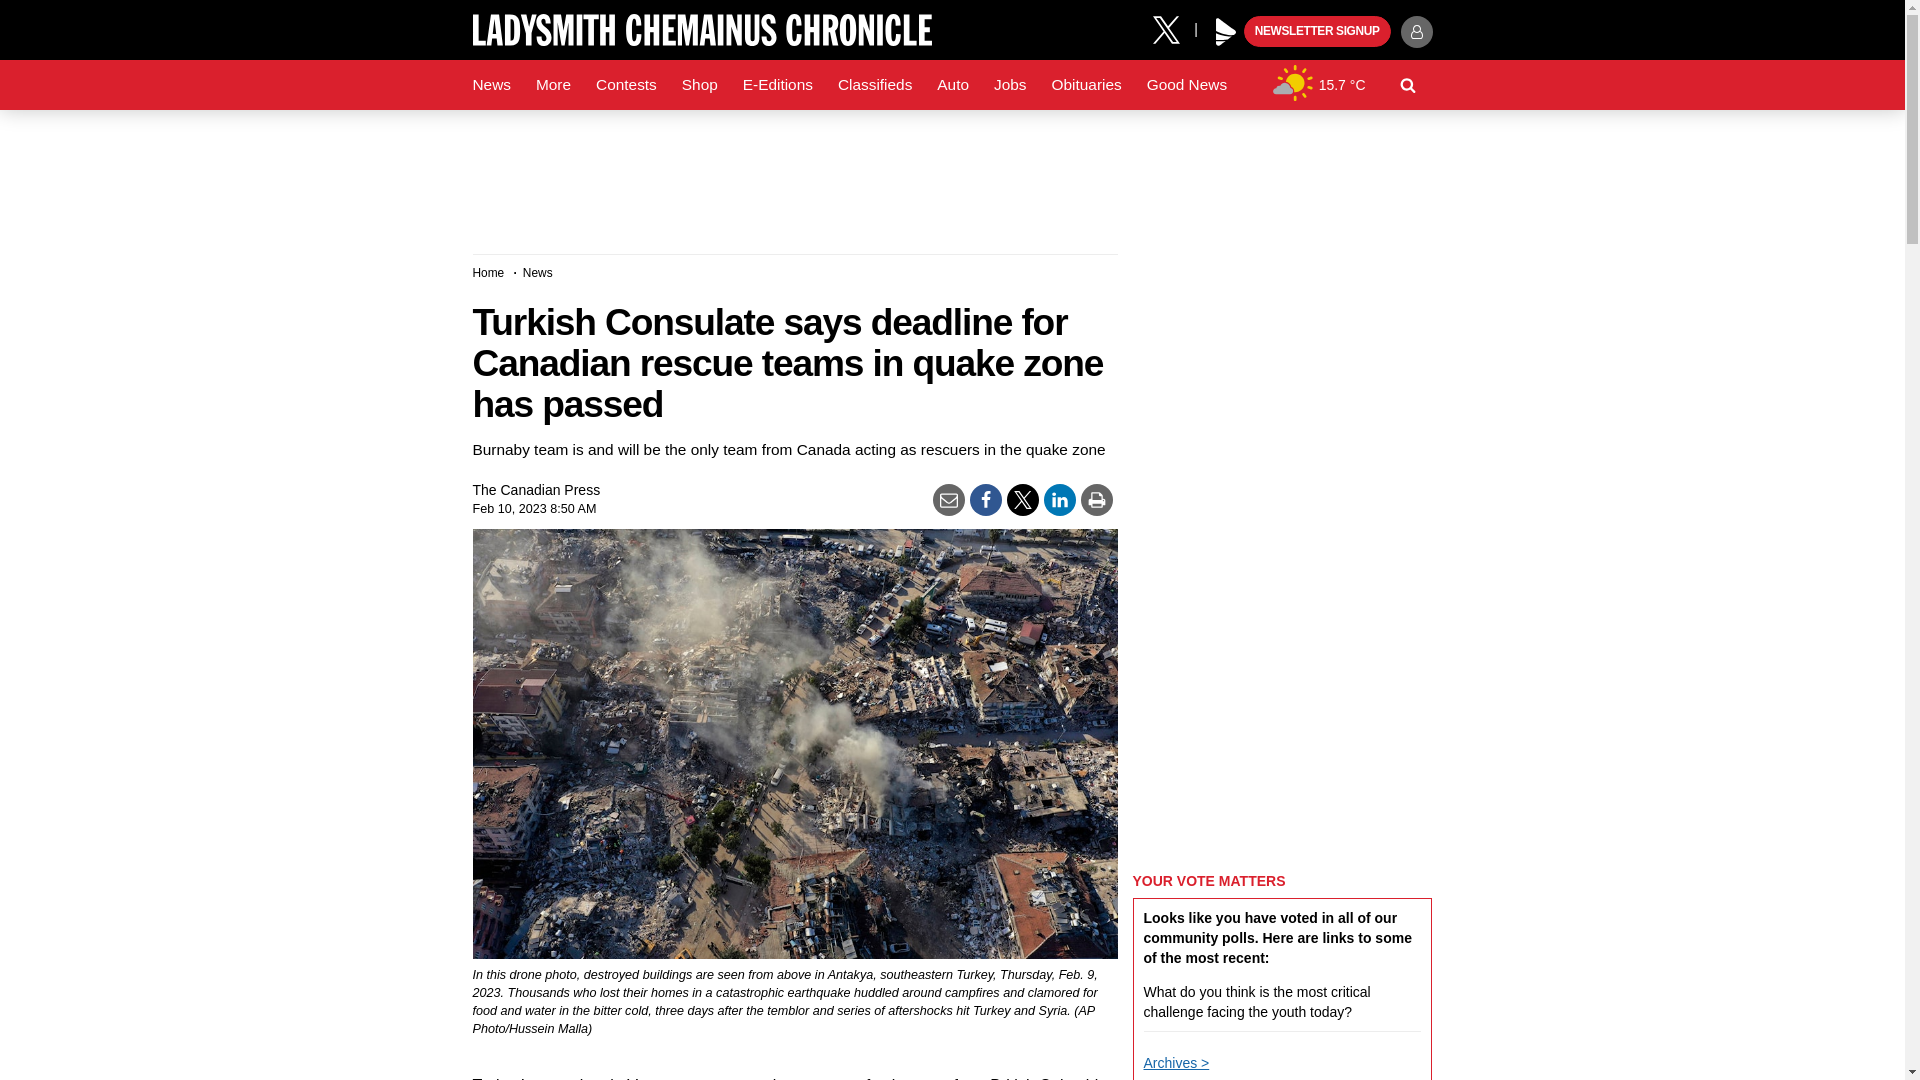  Describe the element at coordinates (1226, 32) in the screenshot. I see `Black Press Media` at that location.